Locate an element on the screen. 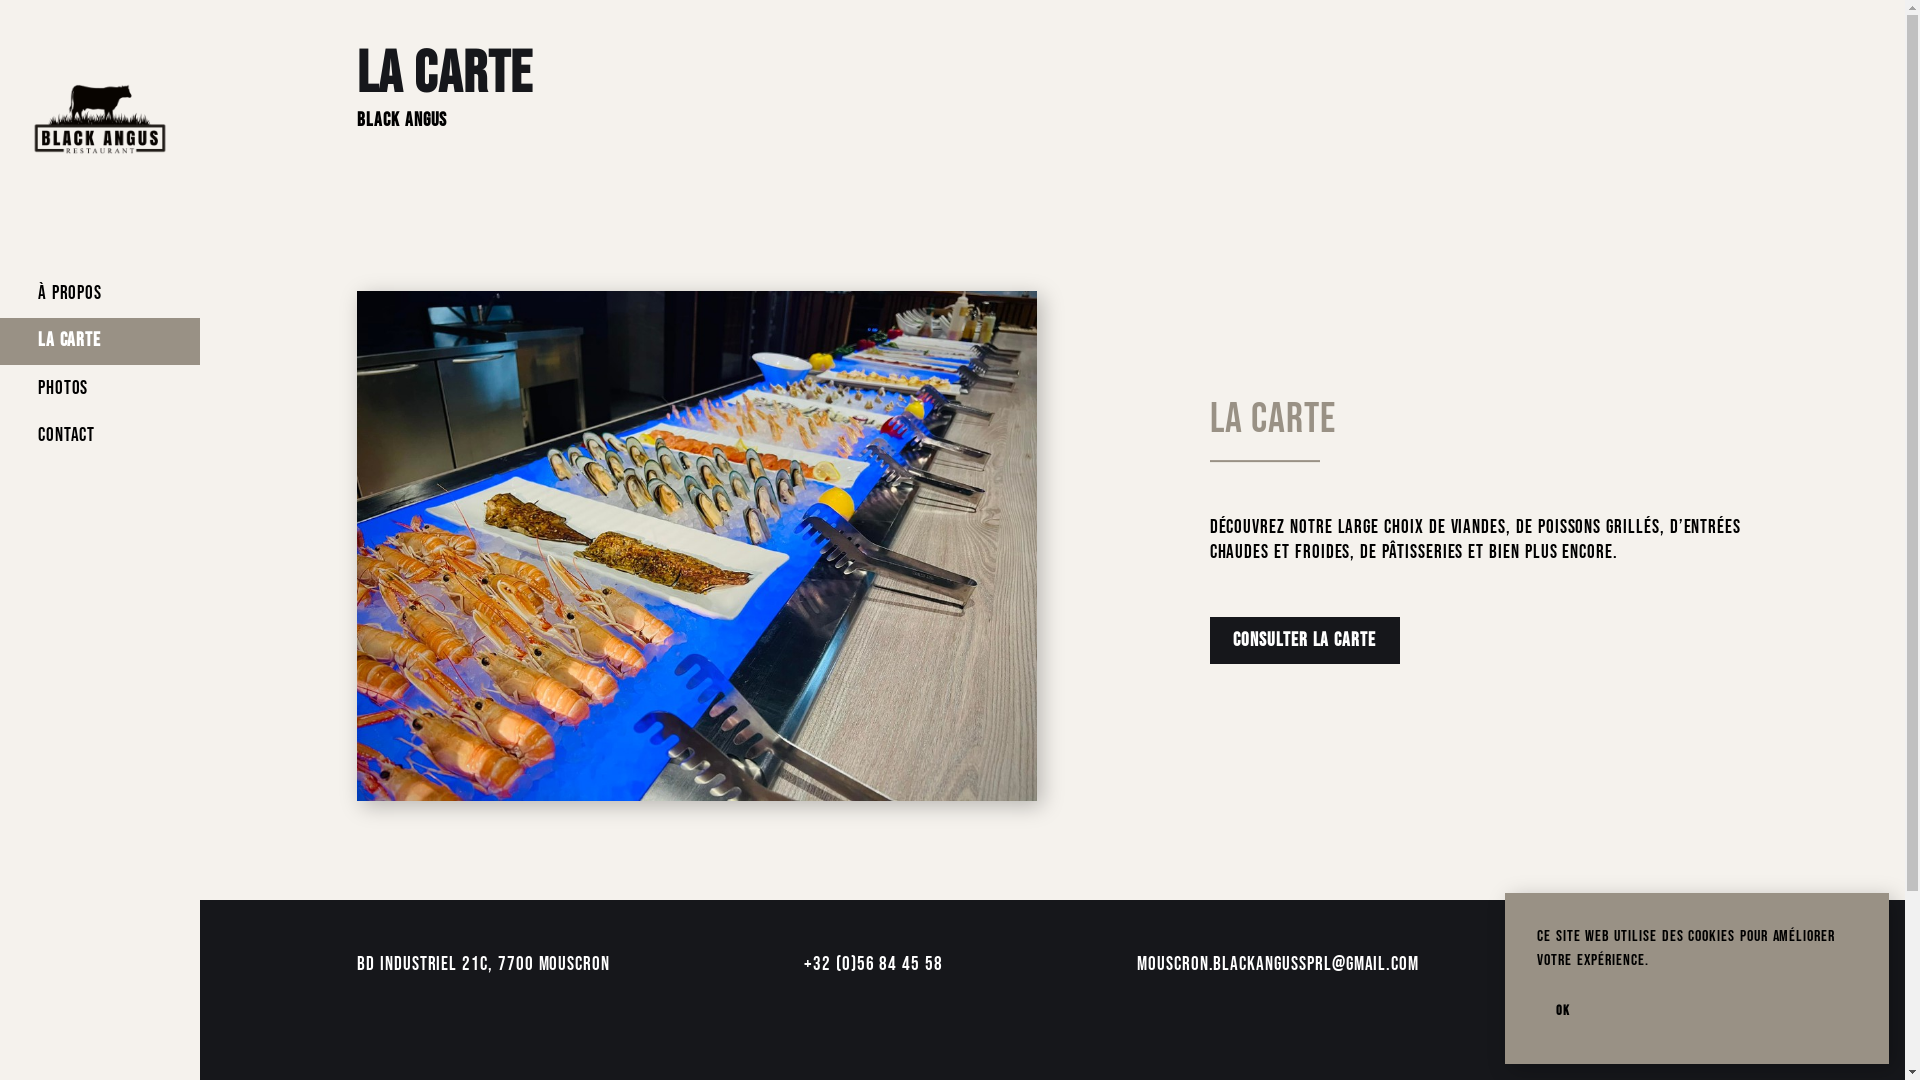  mouscron.blackangussprl@gmail.com is located at coordinates (1278, 965).